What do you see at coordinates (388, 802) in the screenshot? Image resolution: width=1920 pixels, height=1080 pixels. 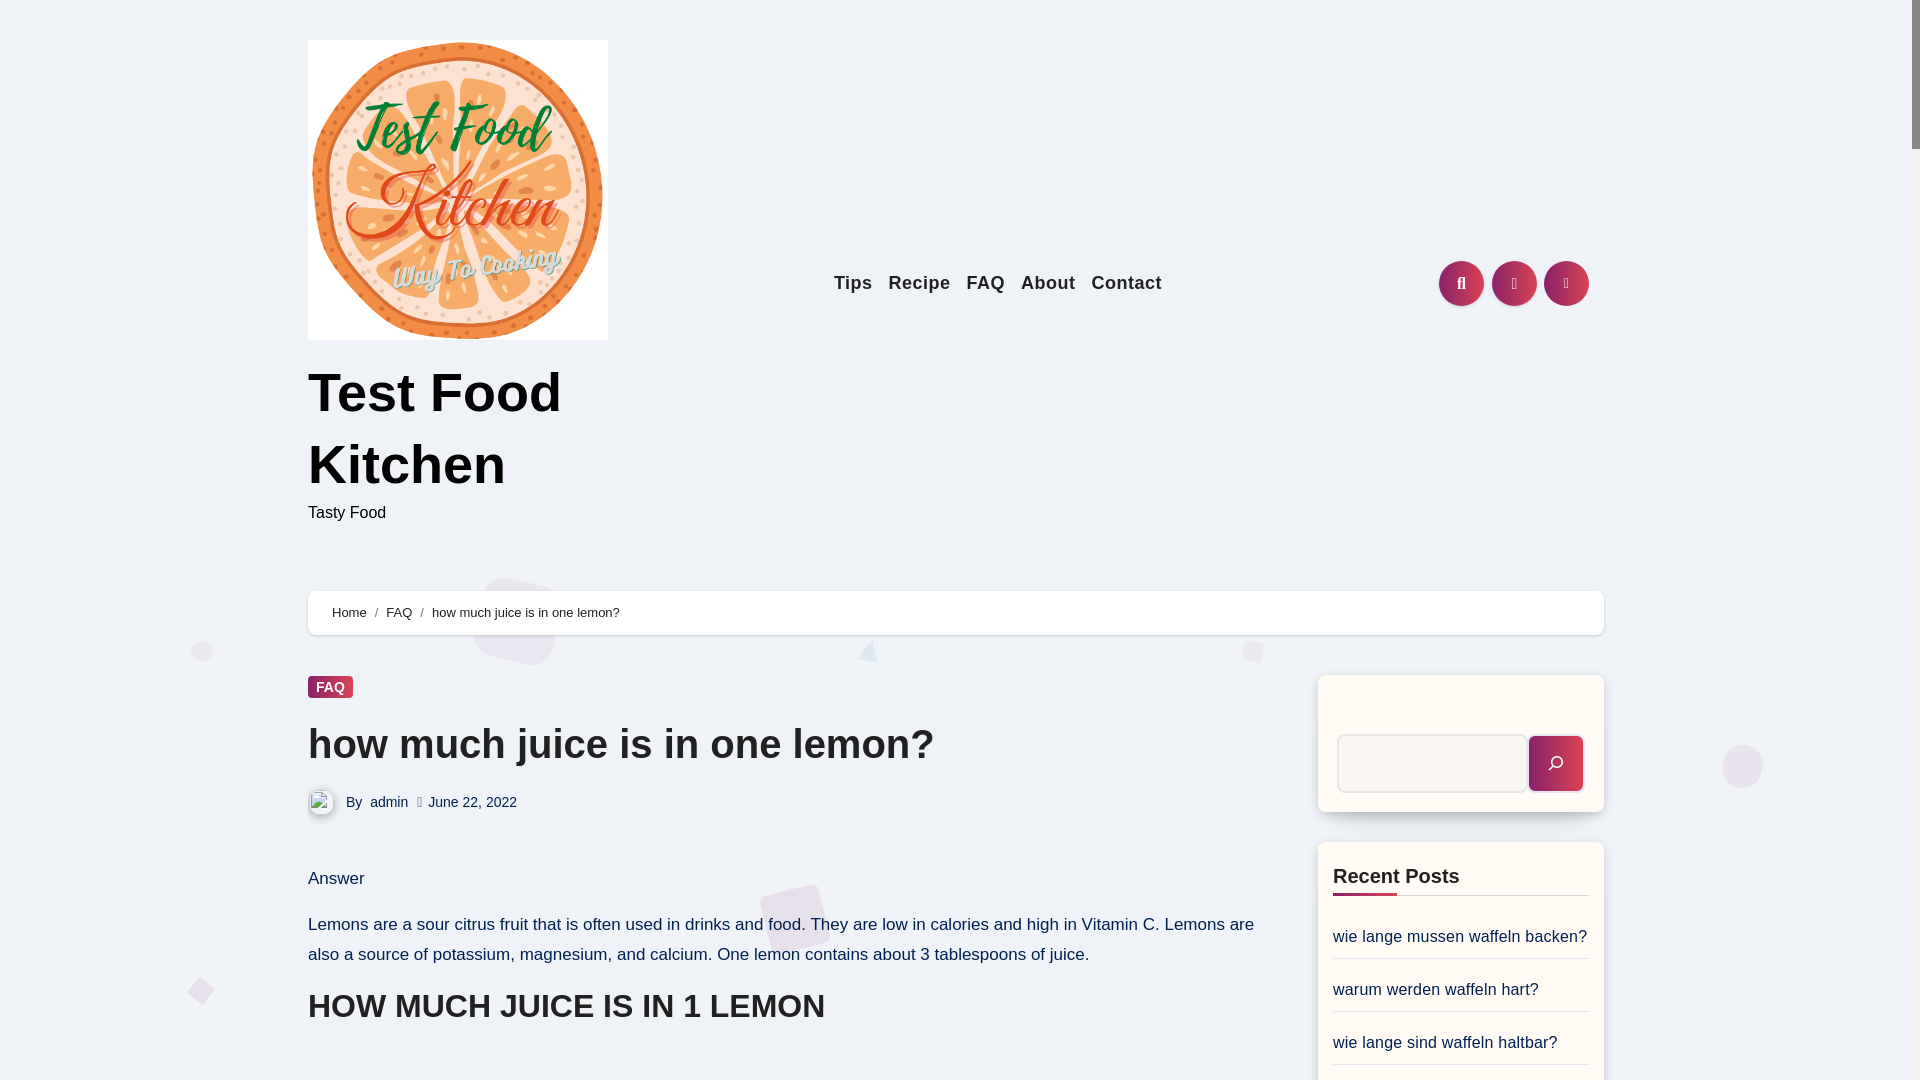 I see `admin` at bounding box center [388, 802].